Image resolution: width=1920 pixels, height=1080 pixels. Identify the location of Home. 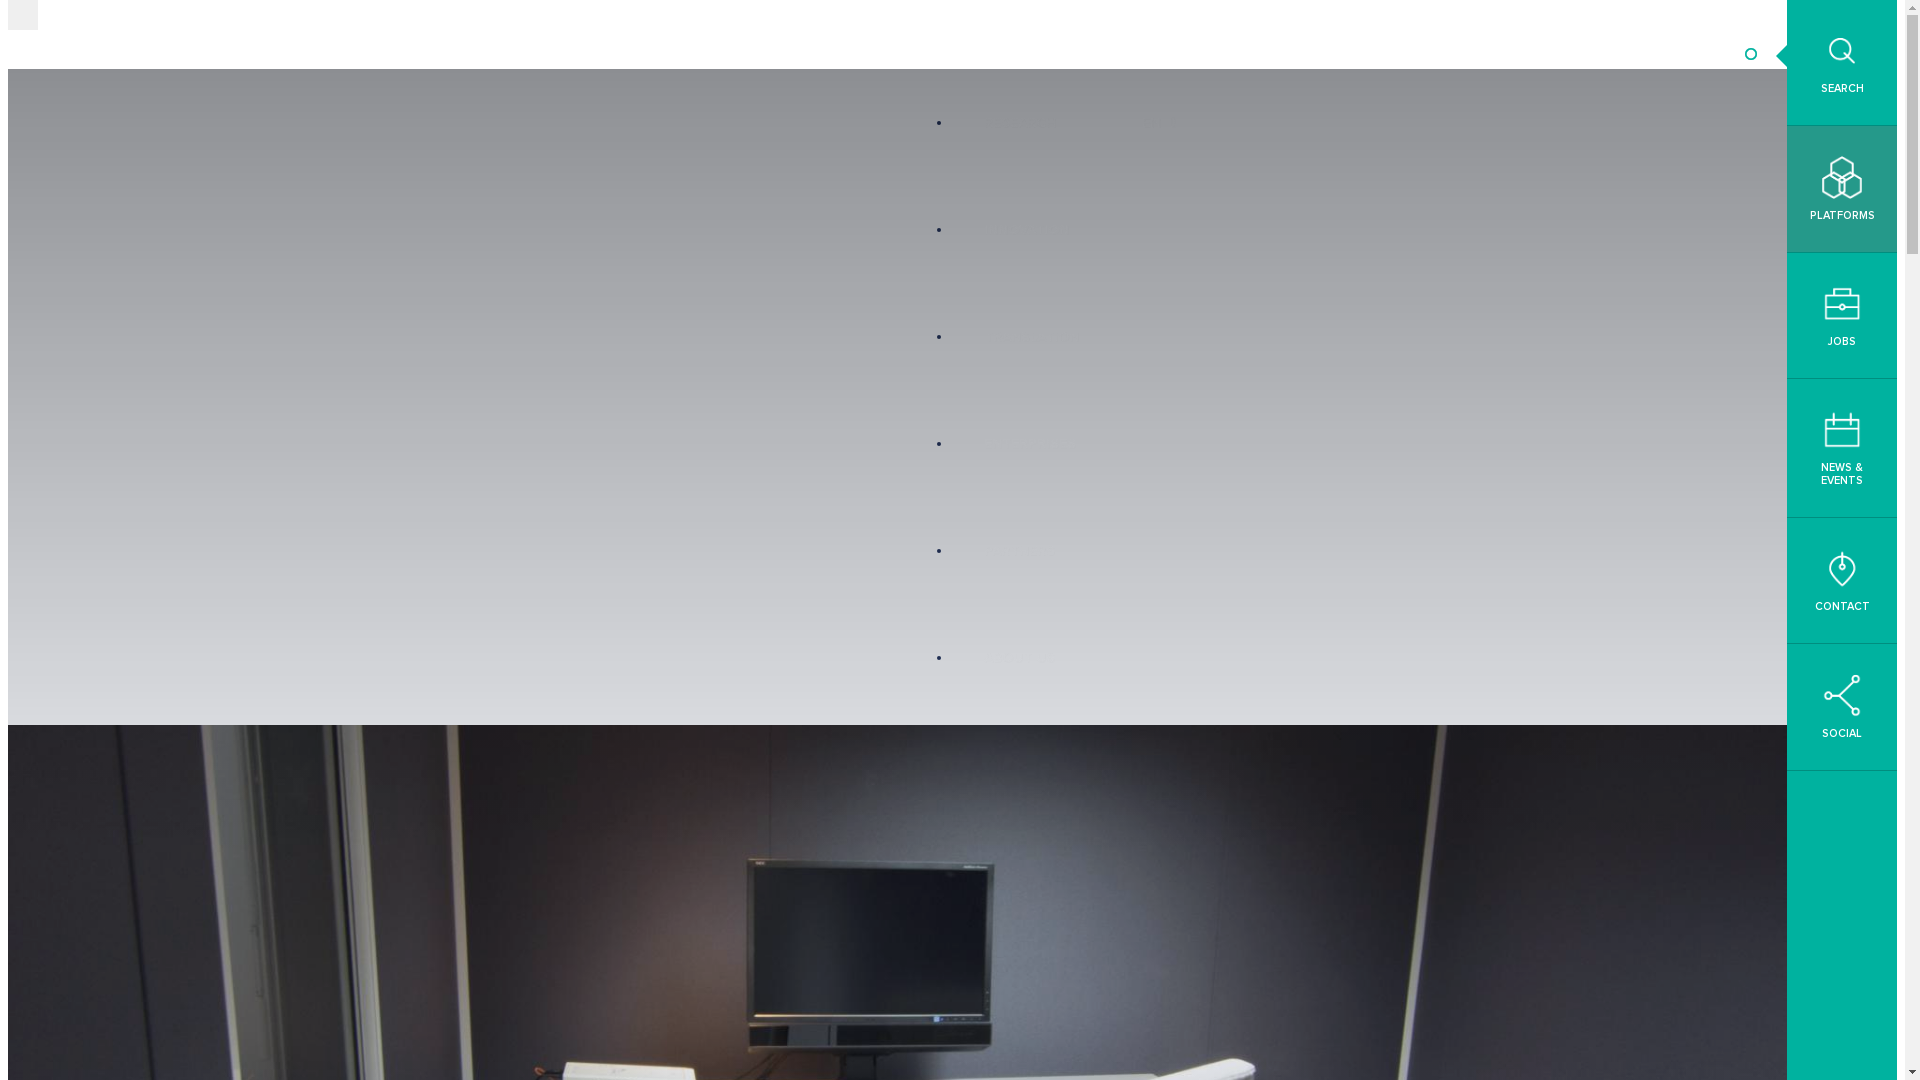
(70, 34).